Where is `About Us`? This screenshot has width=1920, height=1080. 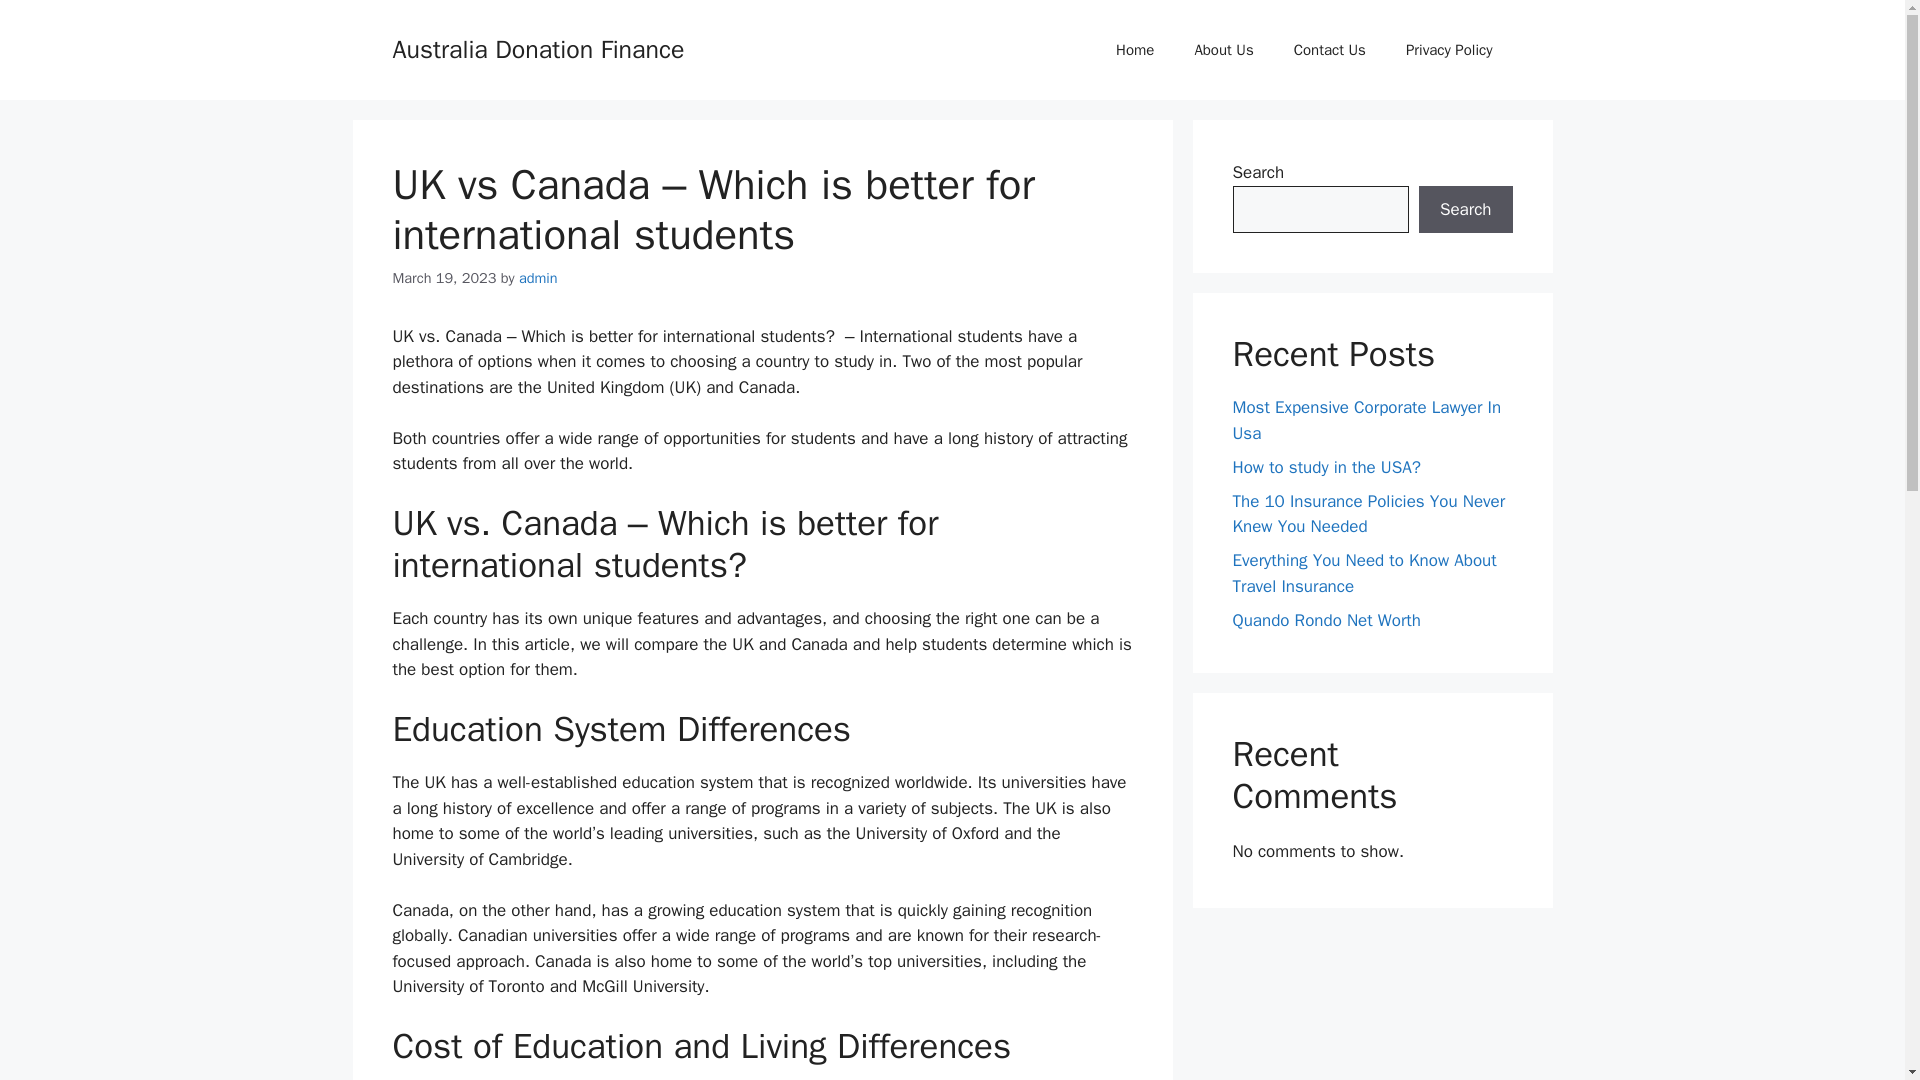
About Us is located at coordinates (1222, 50).